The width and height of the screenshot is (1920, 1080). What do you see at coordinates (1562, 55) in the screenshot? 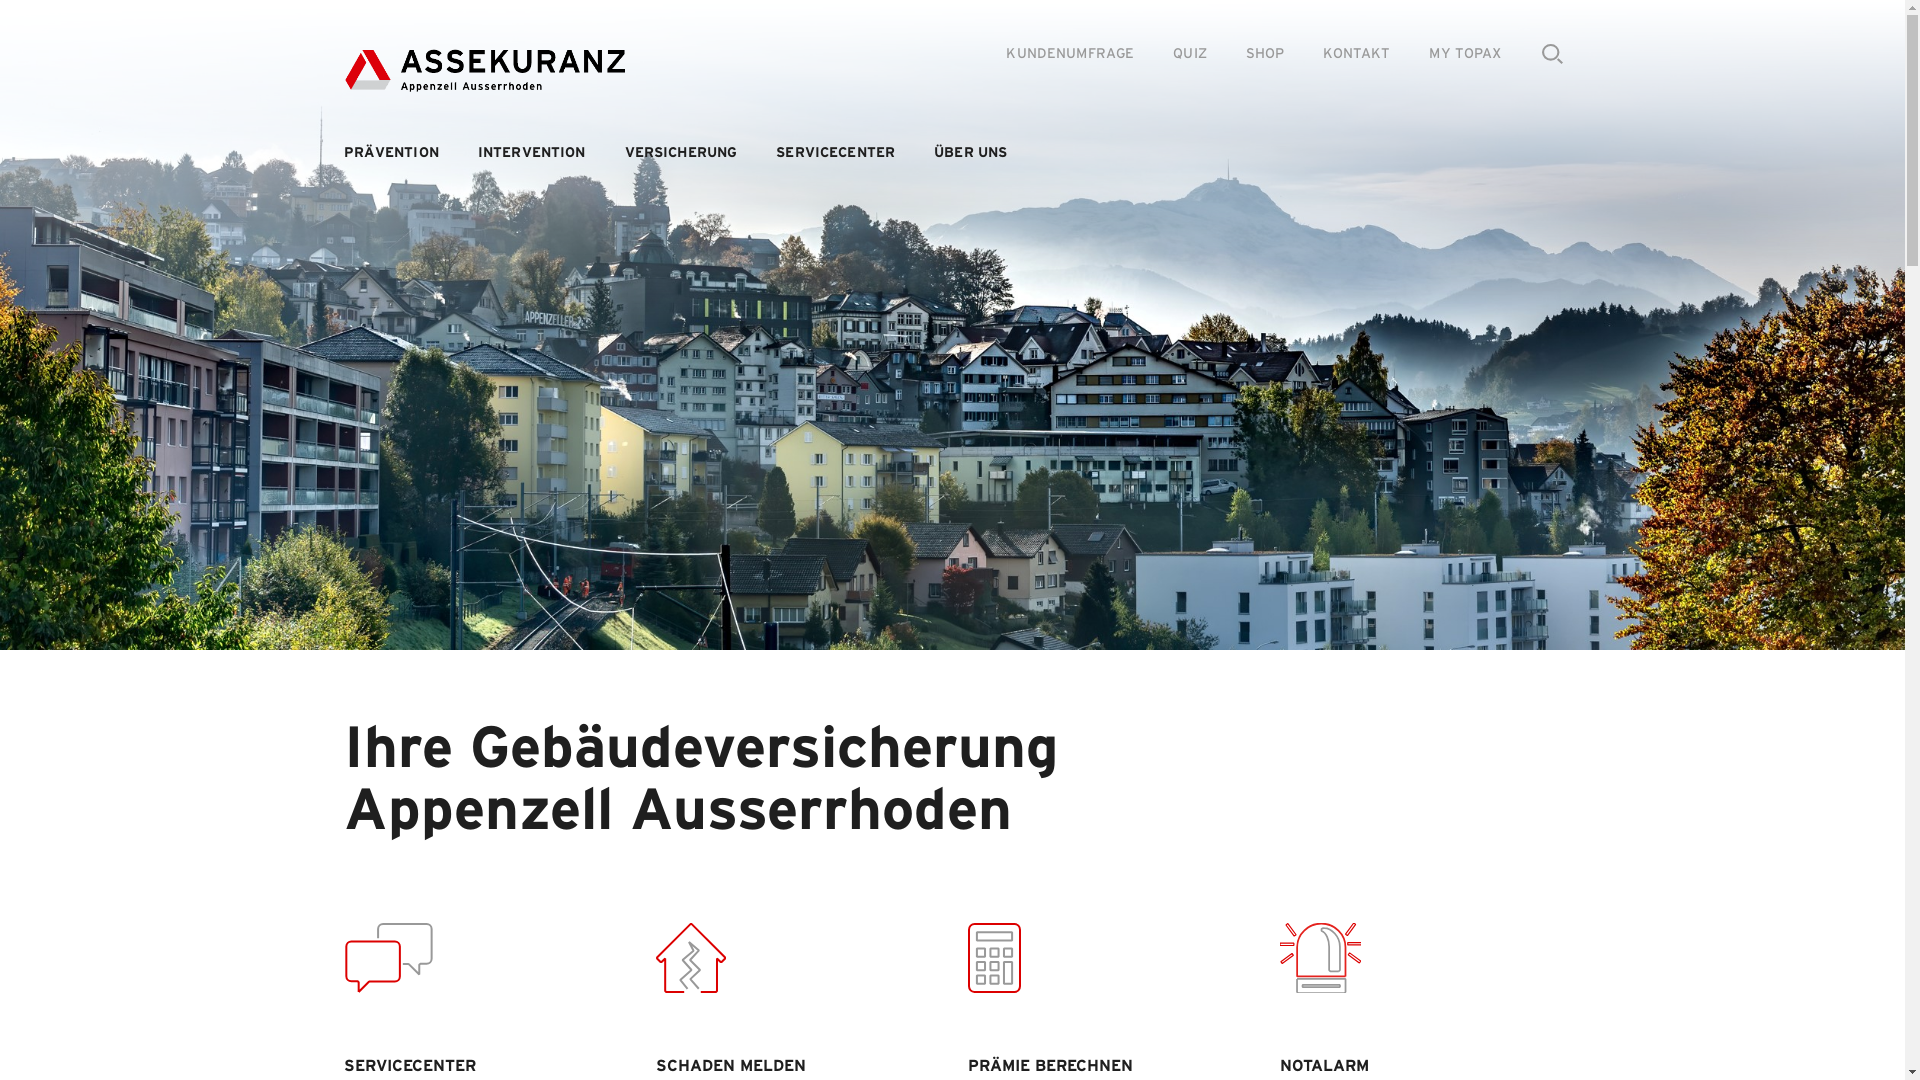
I see `Search` at bounding box center [1562, 55].